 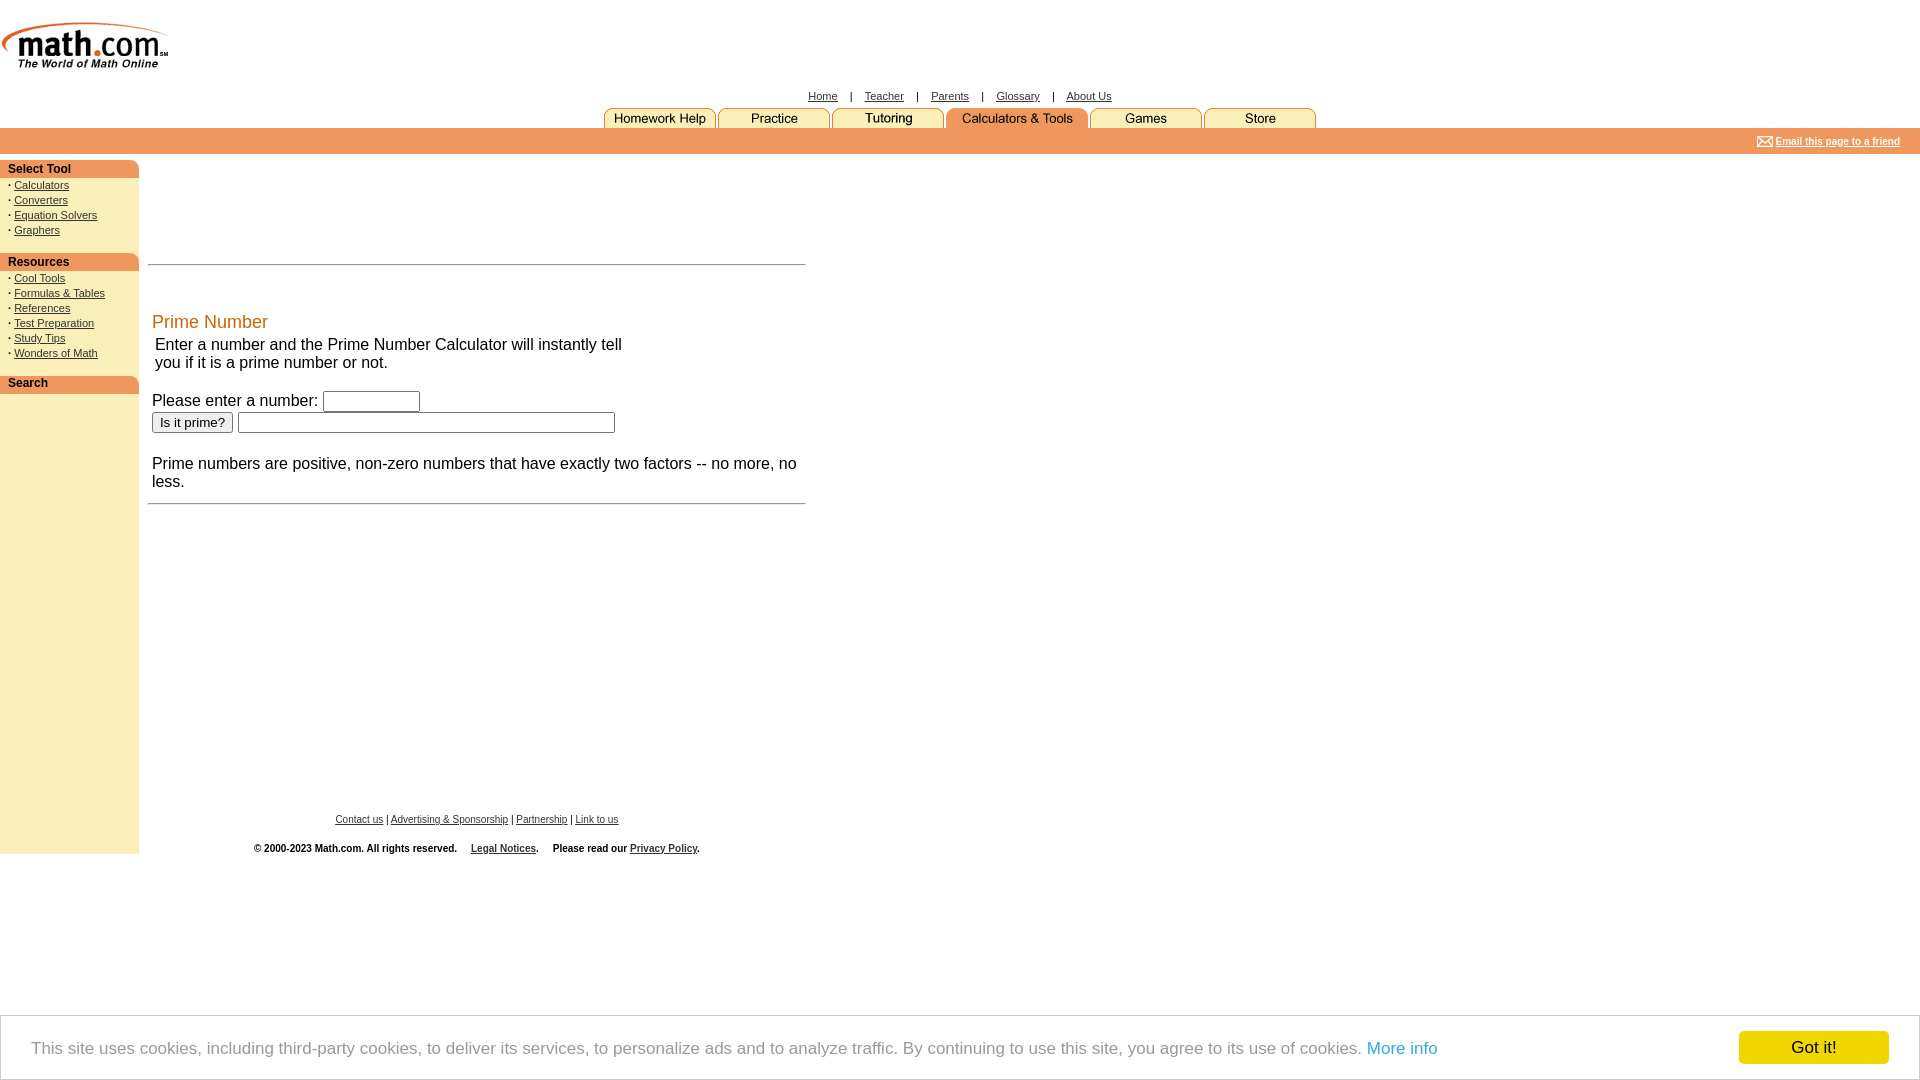 What do you see at coordinates (359, 820) in the screenshot?
I see `Contact us` at bounding box center [359, 820].